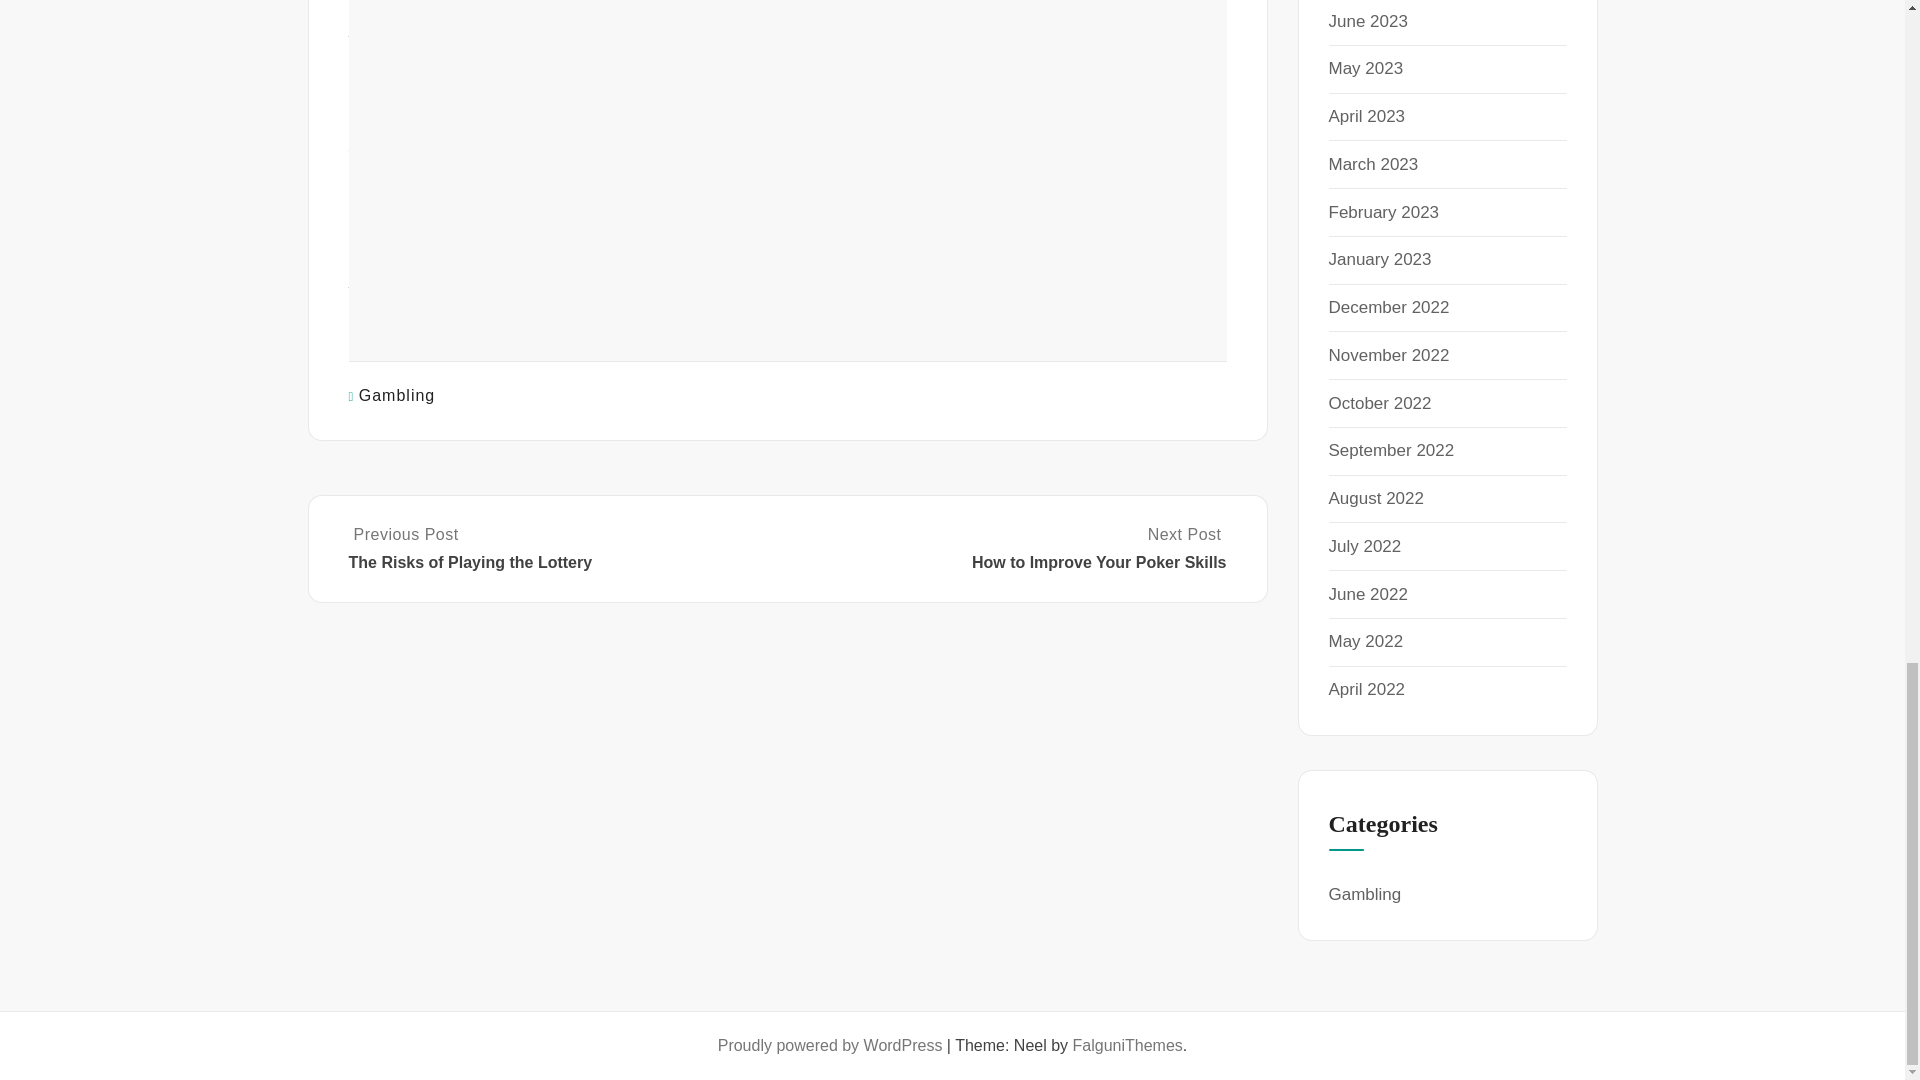 The height and width of the screenshot is (1080, 1920). What do you see at coordinates (1383, 212) in the screenshot?
I see `February 2023` at bounding box center [1383, 212].